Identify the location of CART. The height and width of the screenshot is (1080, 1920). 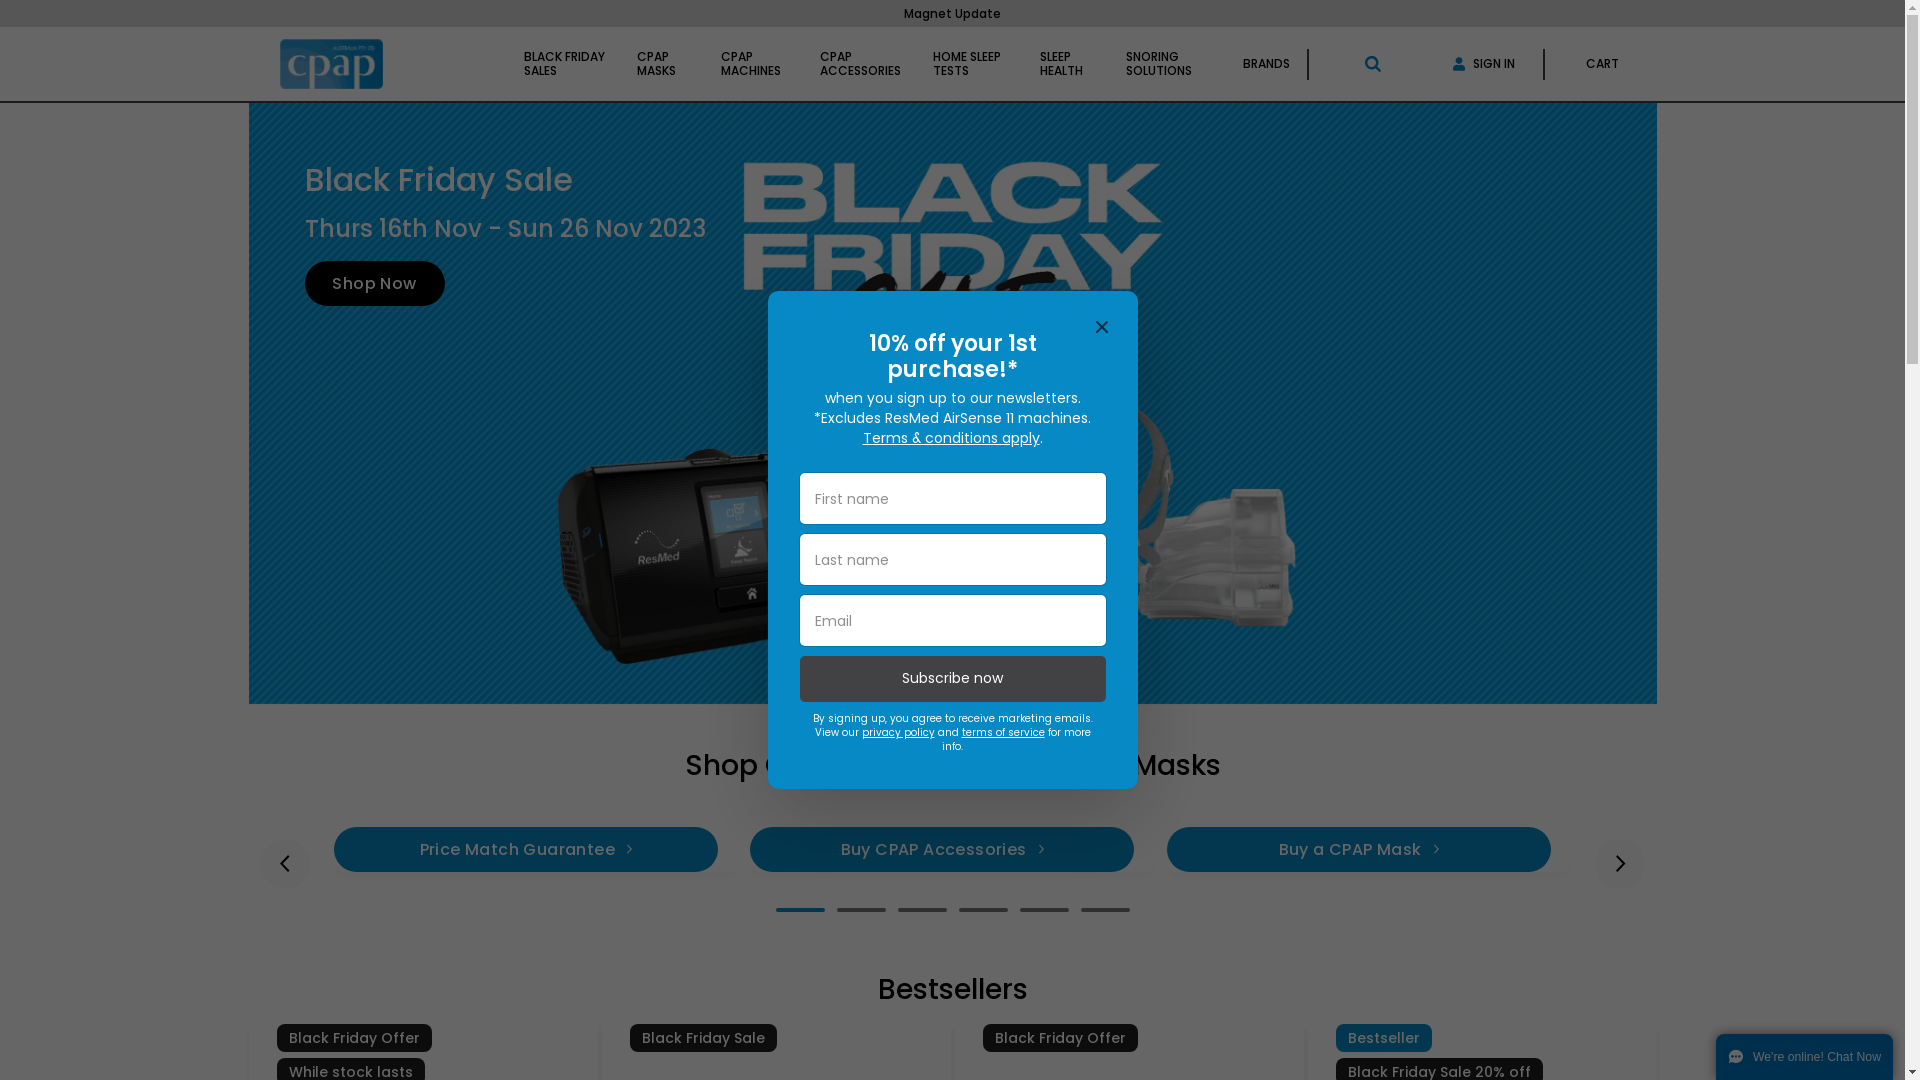
(1602, 64).